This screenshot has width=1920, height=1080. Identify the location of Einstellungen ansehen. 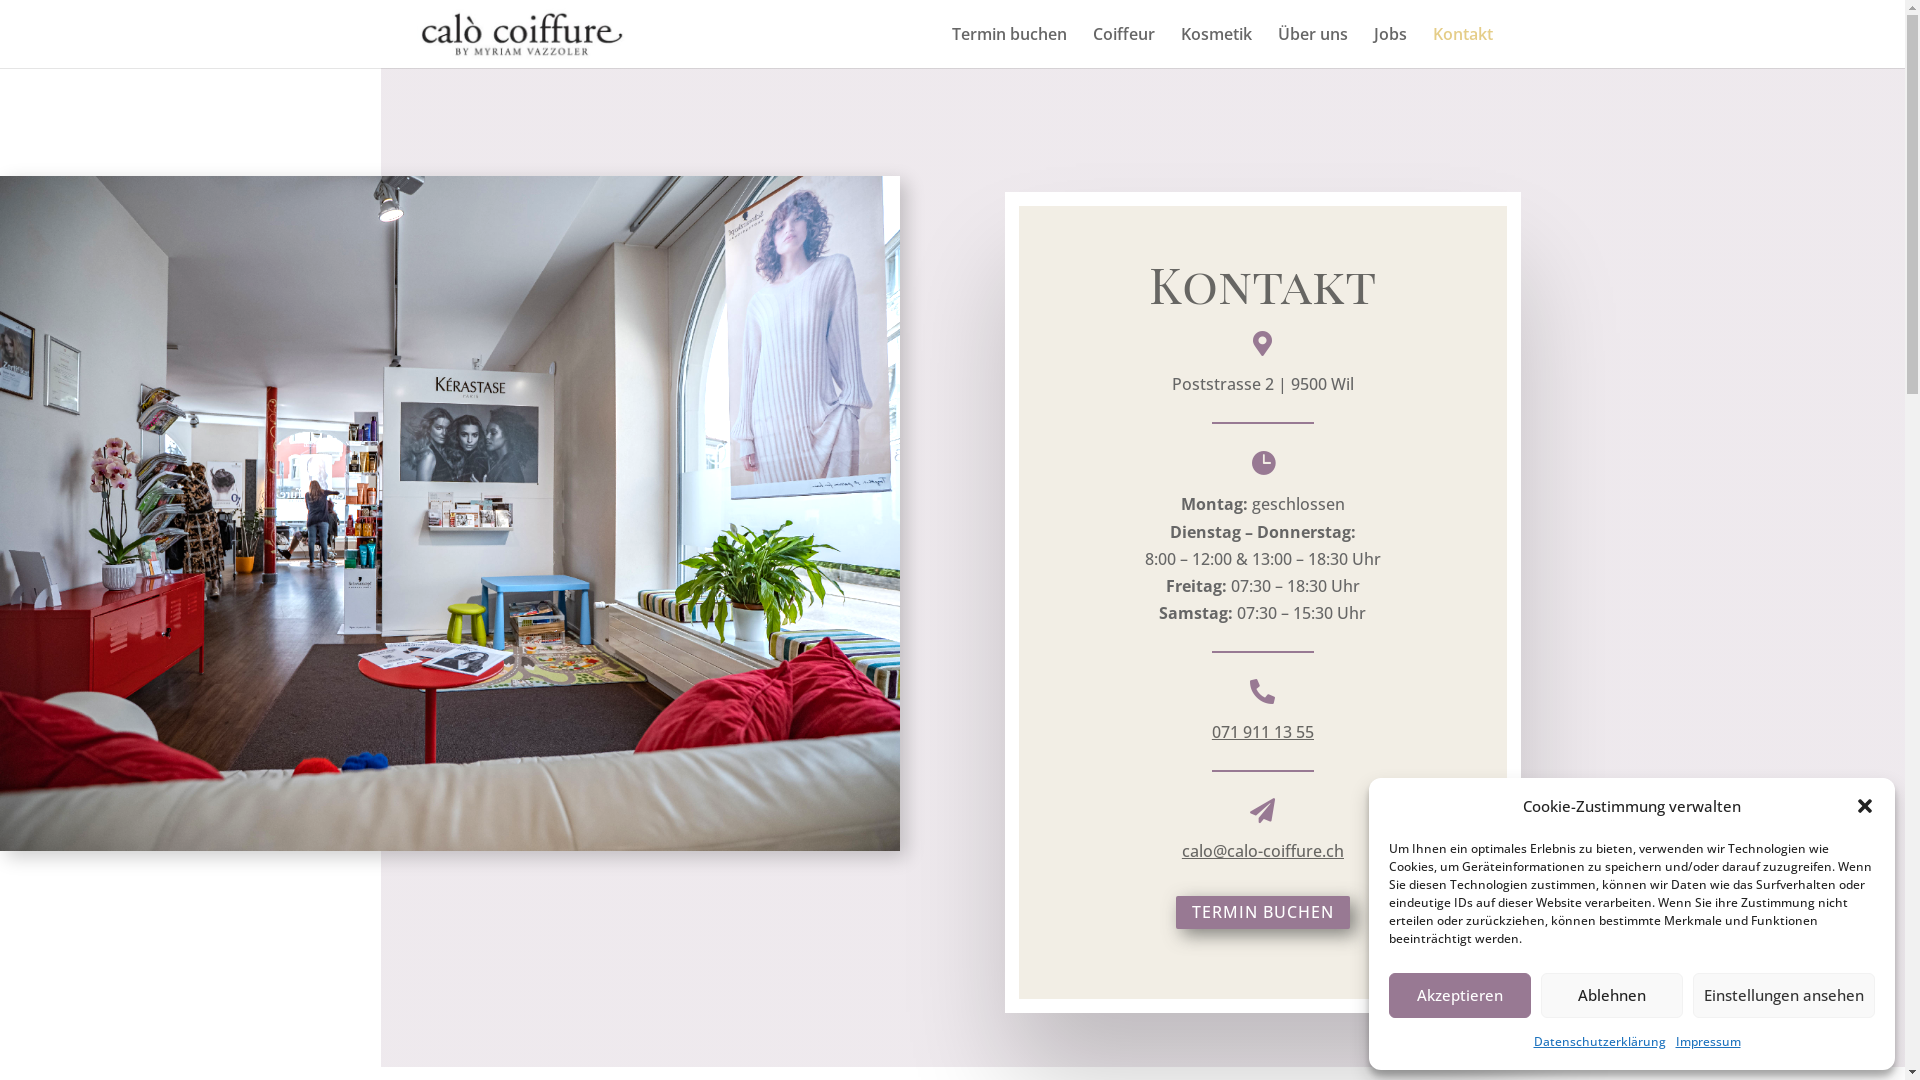
(1784, 995).